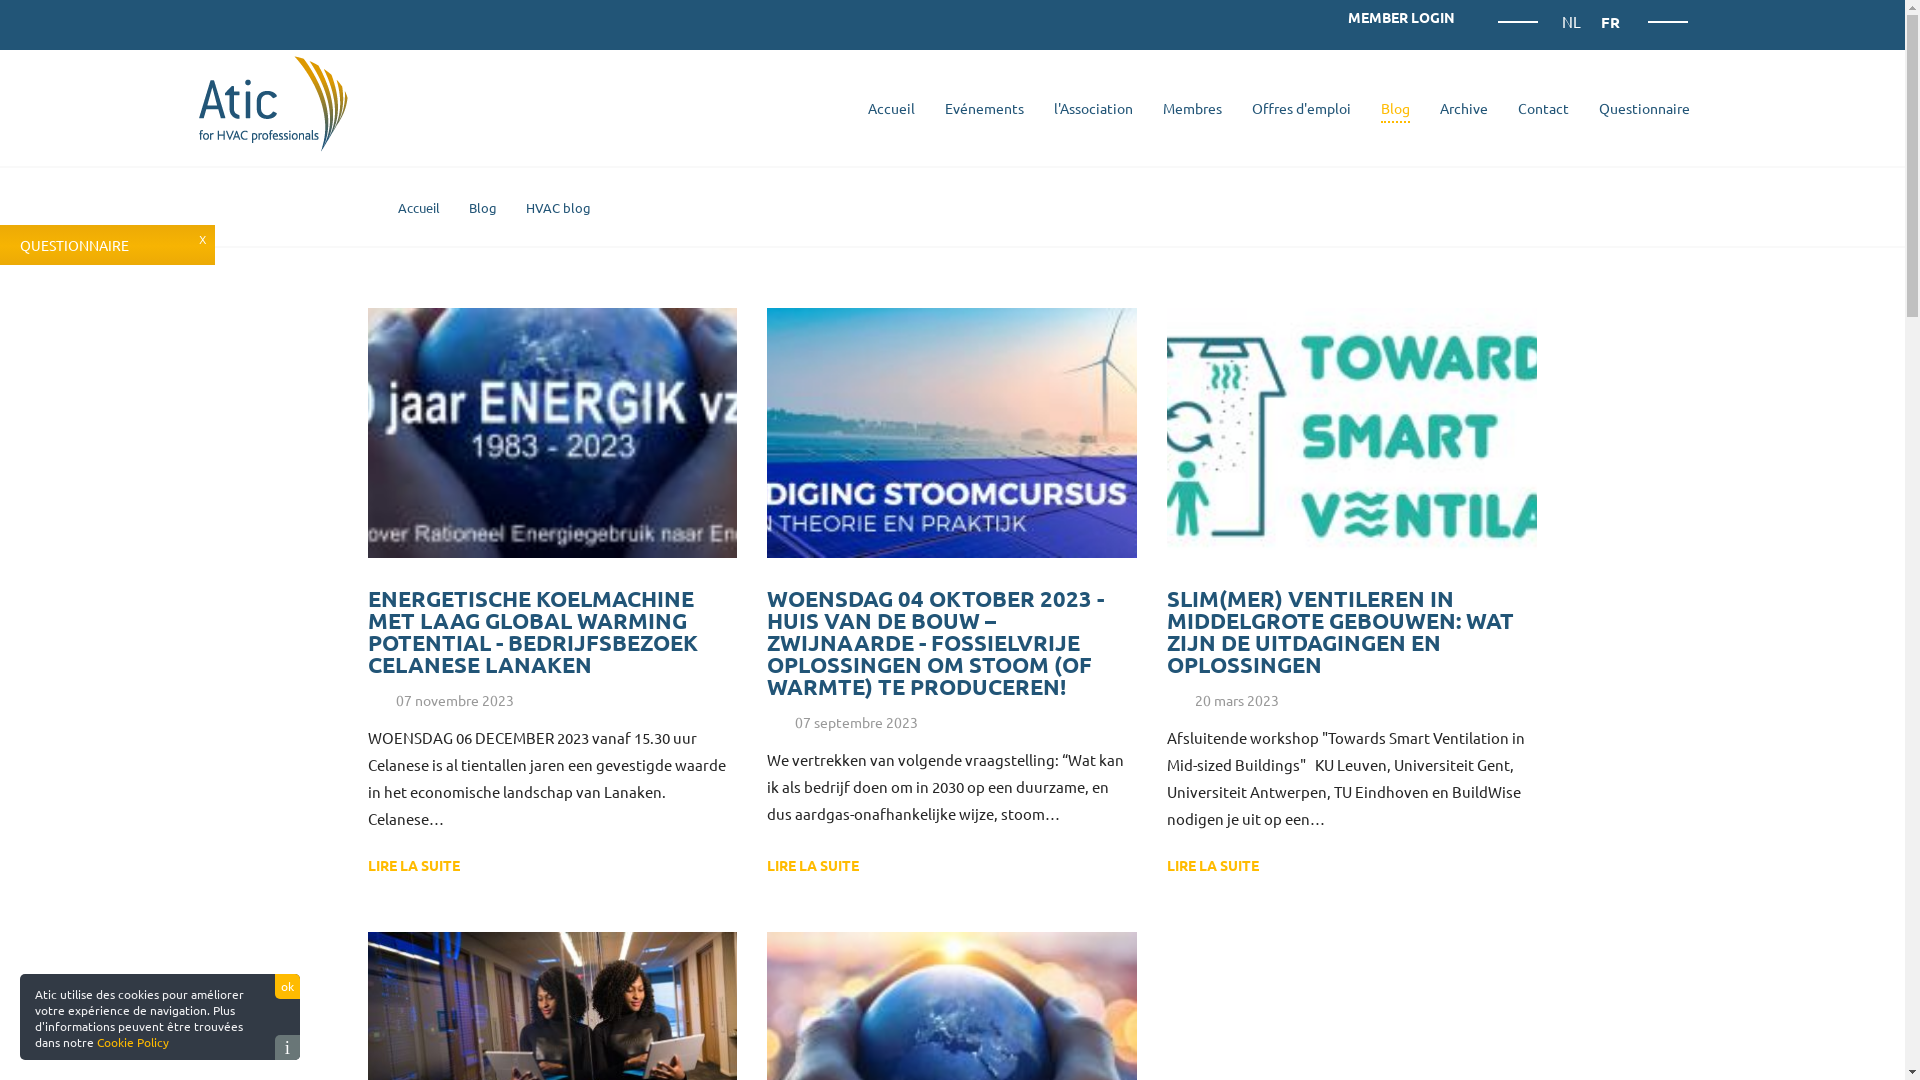  I want to click on Accueil, so click(890, 108).